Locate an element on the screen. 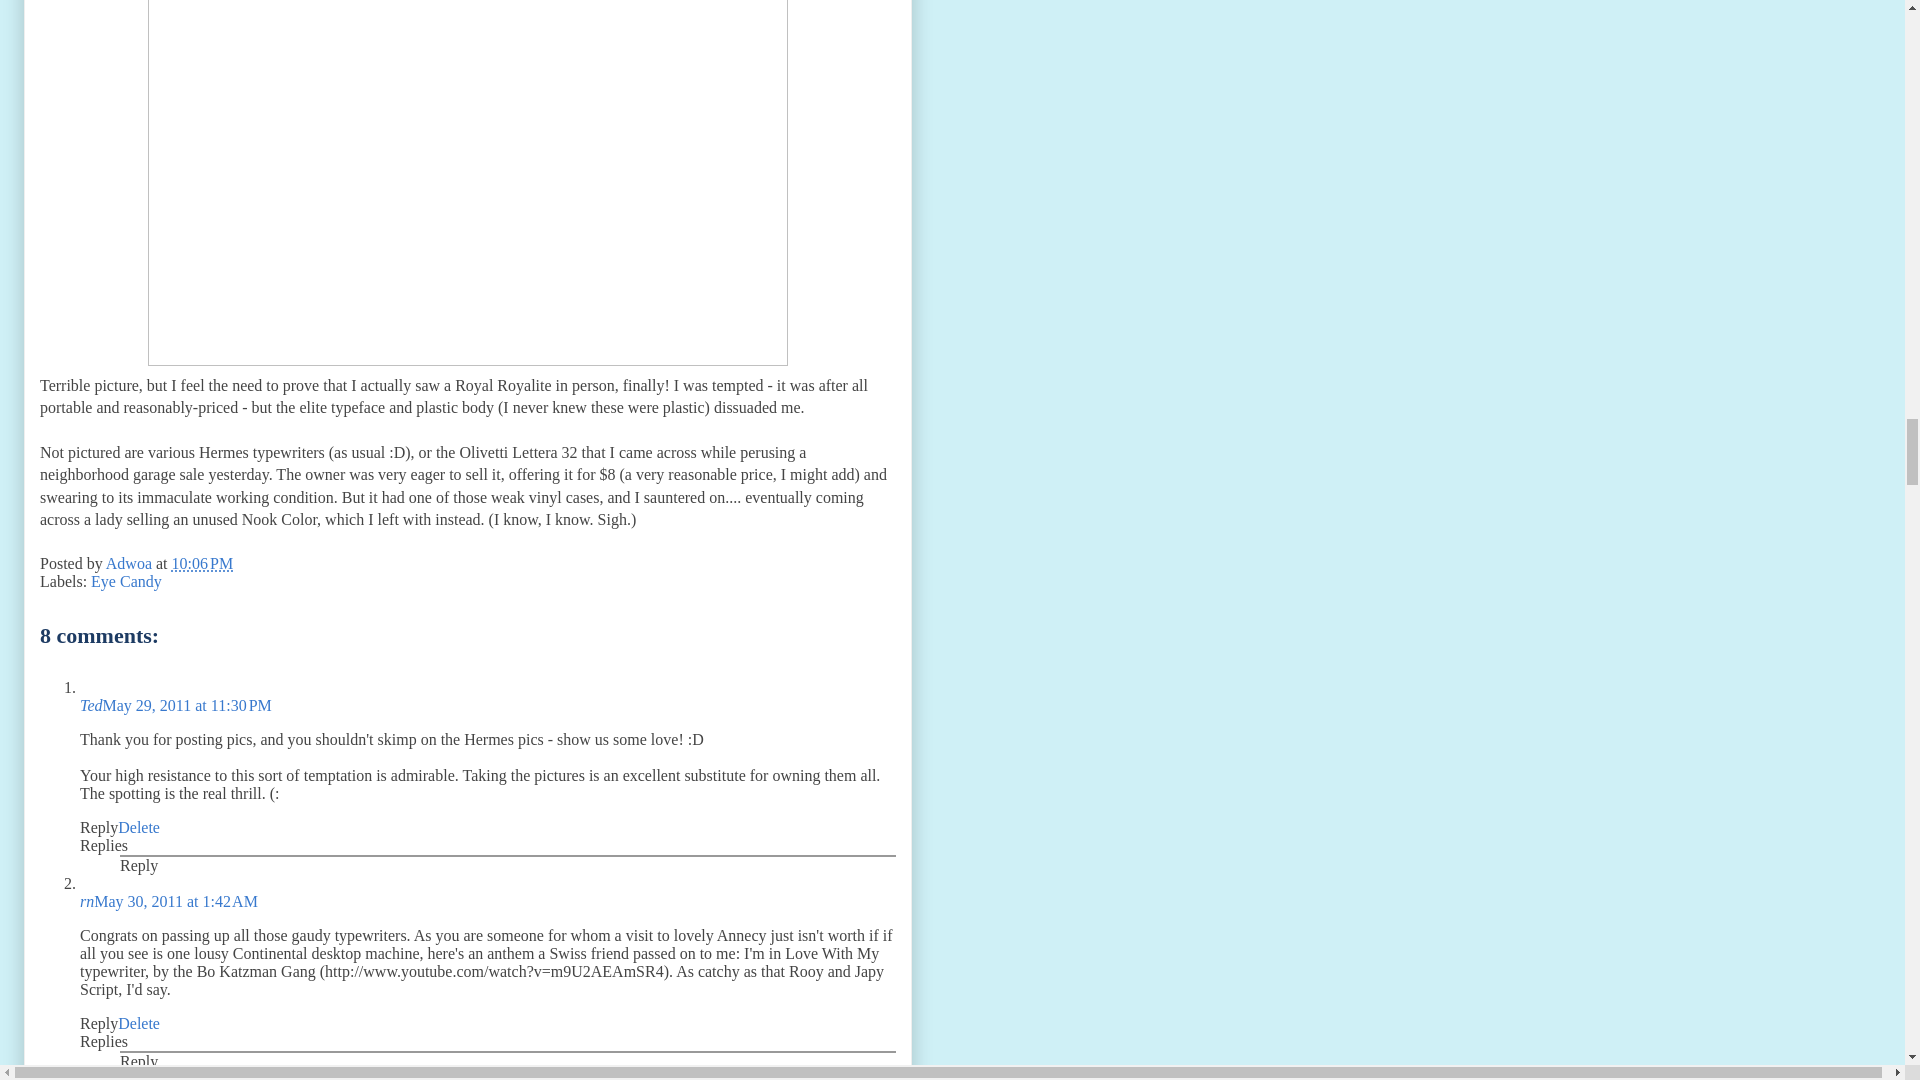 The width and height of the screenshot is (1920, 1080). Reply is located at coordinates (138, 865).